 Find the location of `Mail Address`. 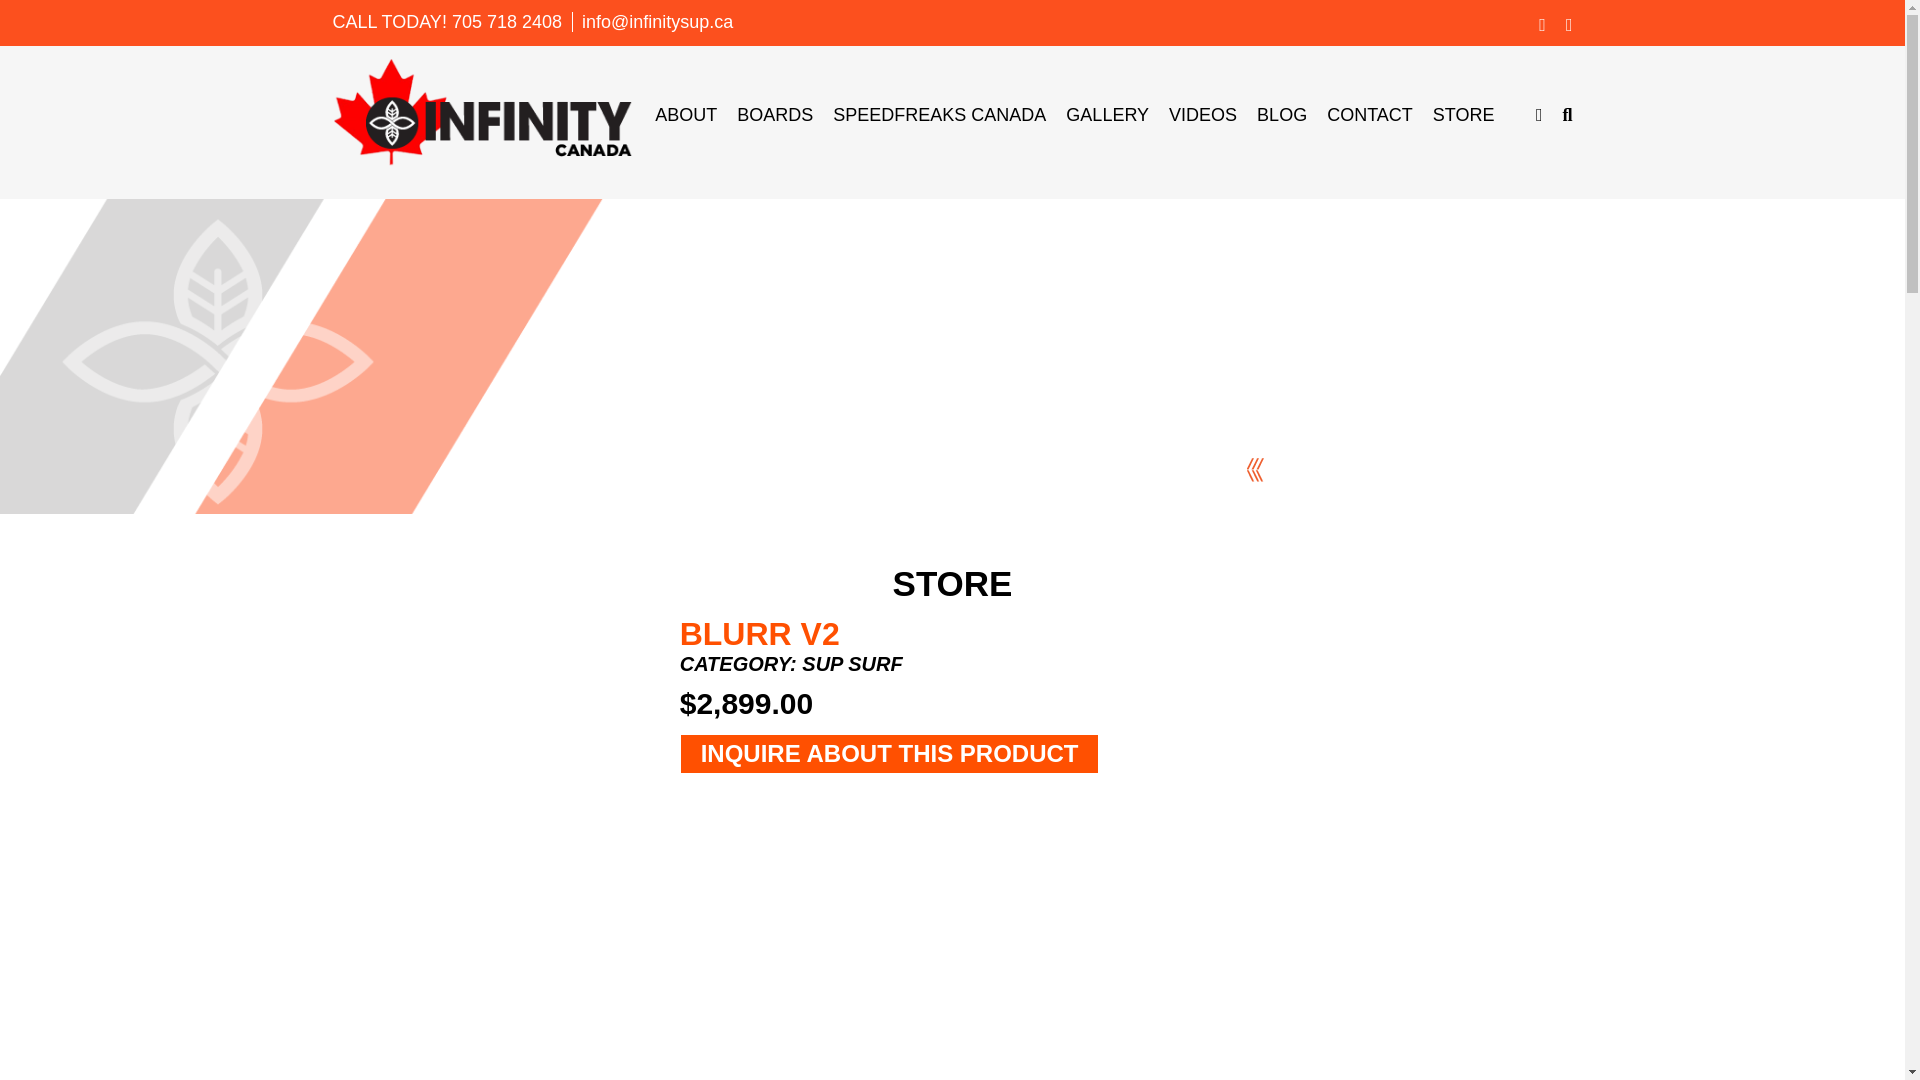

Mail Address is located at coordinates (657, 22).